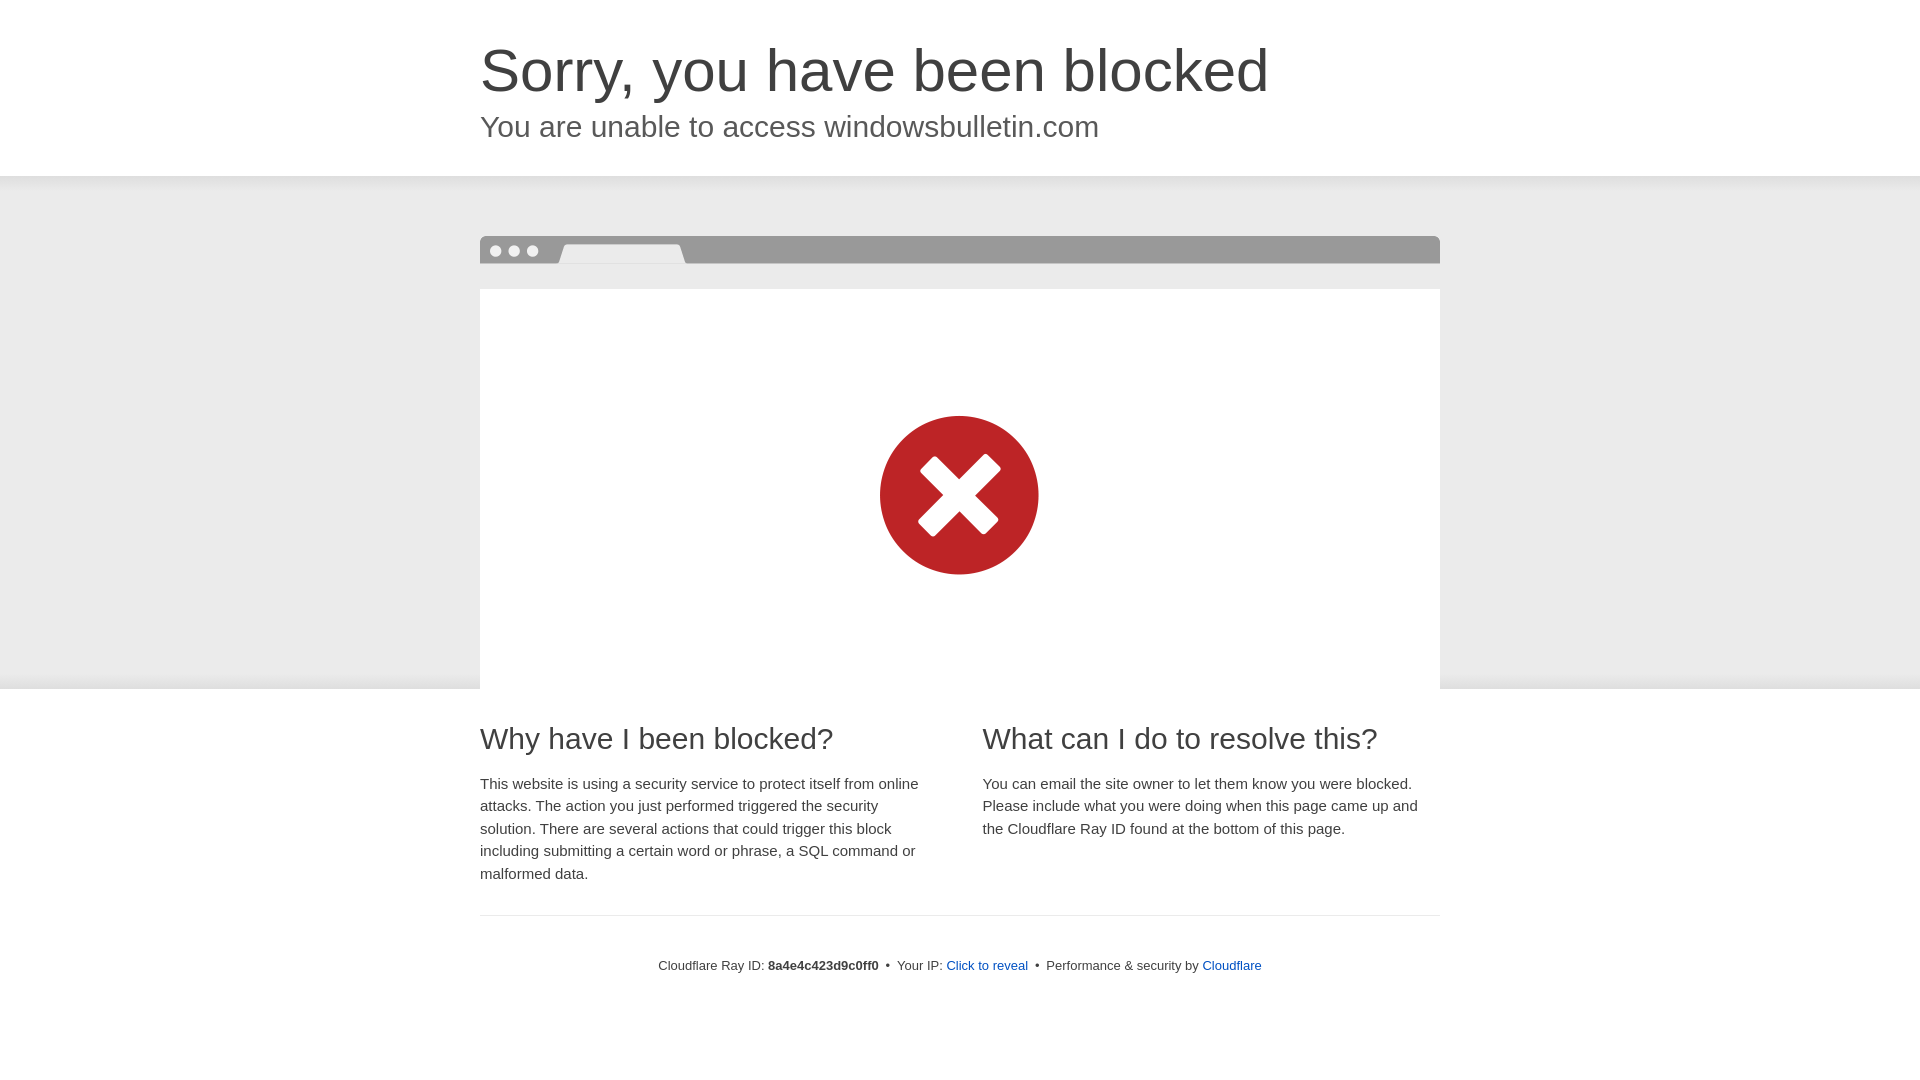  What do you see at coordinates (986, 966) in the screenshot?
I see `Click to reveal` at bounding box center [986, 966].